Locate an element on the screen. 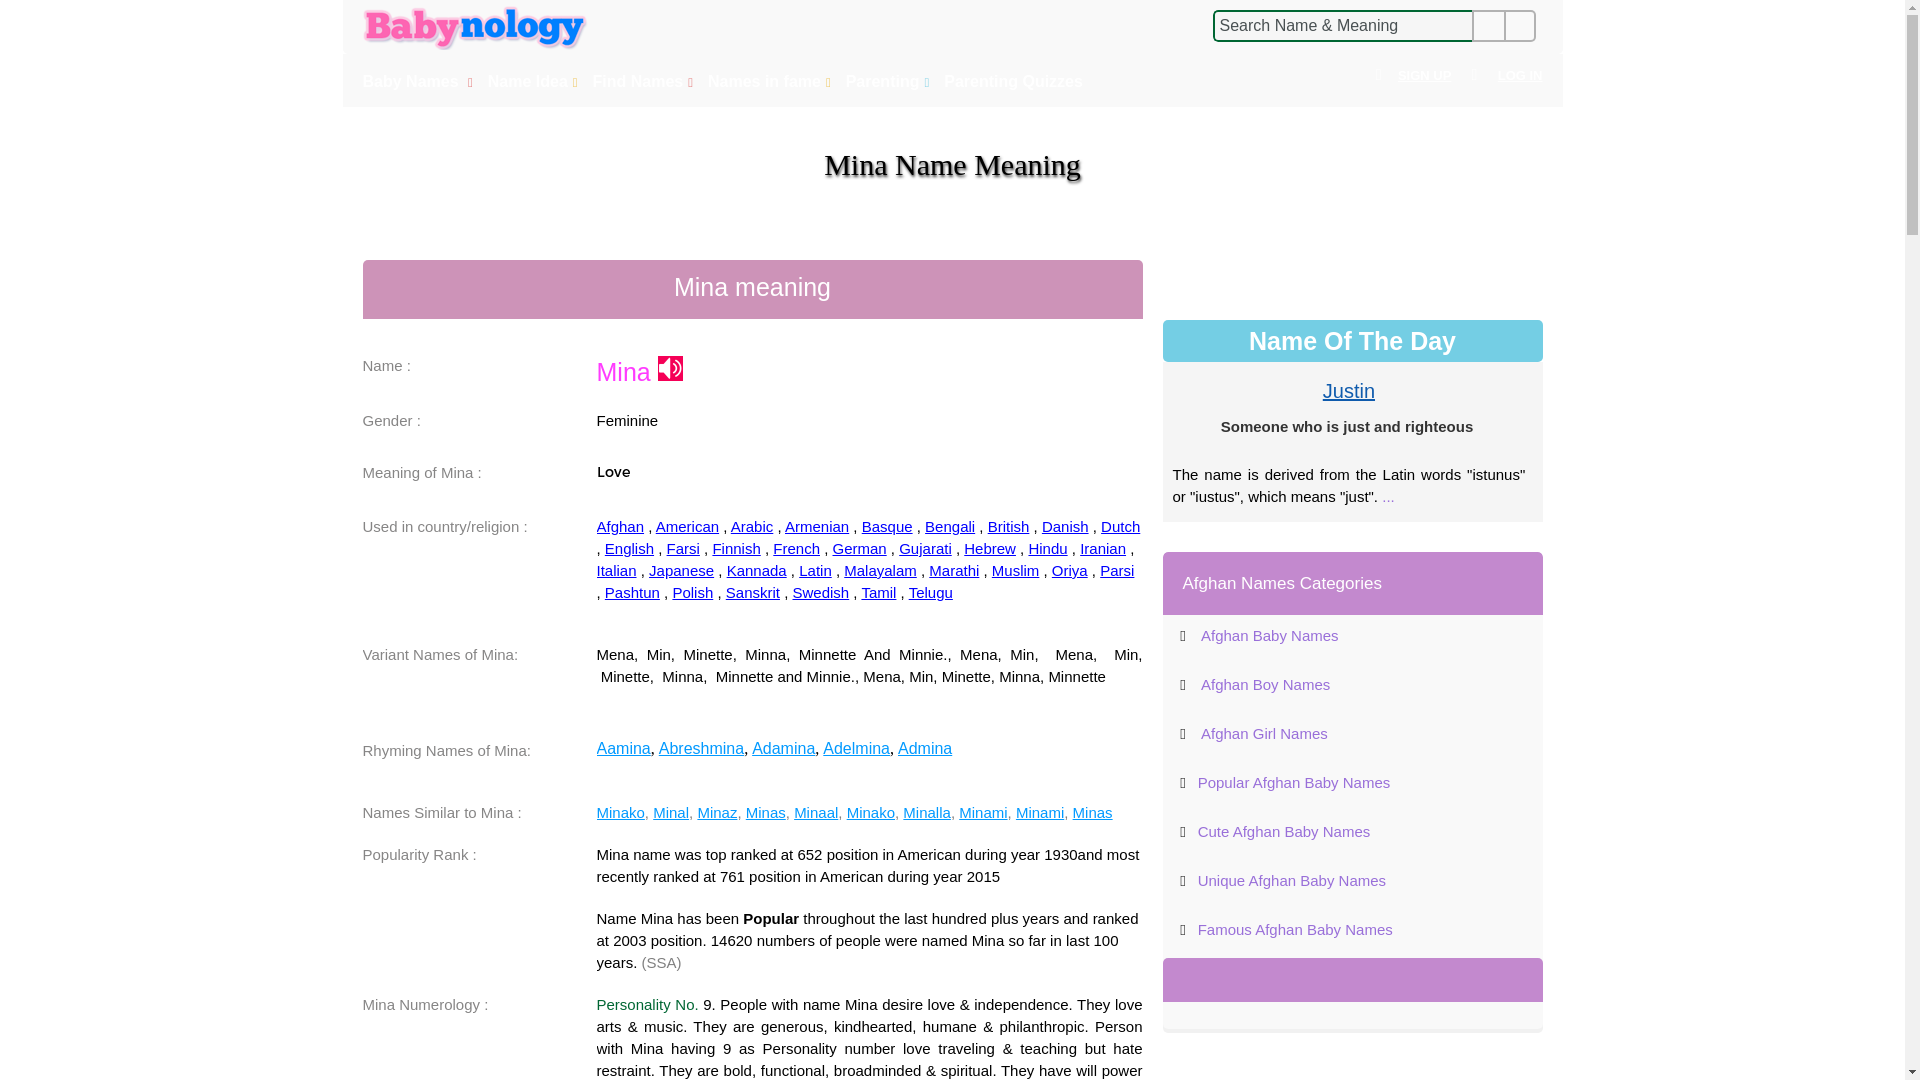 The height and width of the screenshot is (1080, 1920). Baby Names is located at coordinates (419, 82).